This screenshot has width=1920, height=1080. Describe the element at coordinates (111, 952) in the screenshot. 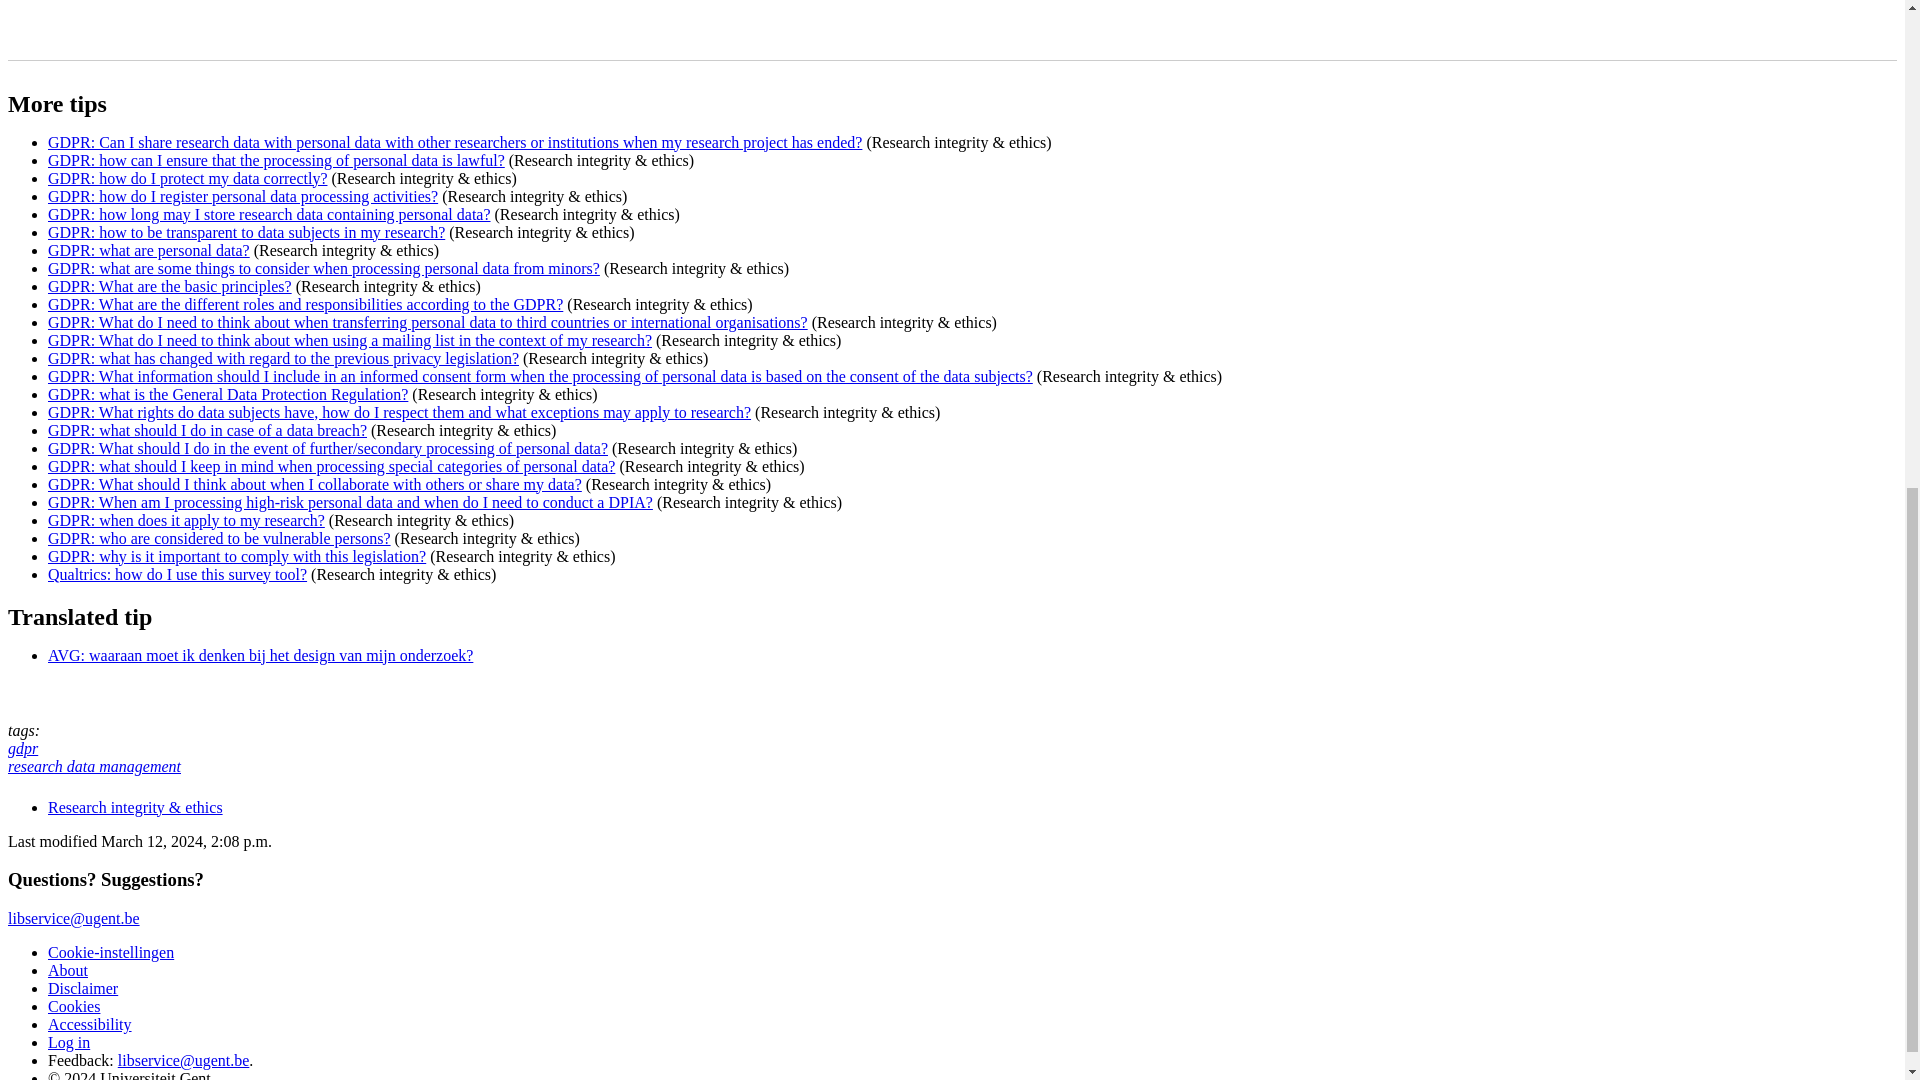

I see `Cookie-instellingen` at that location.